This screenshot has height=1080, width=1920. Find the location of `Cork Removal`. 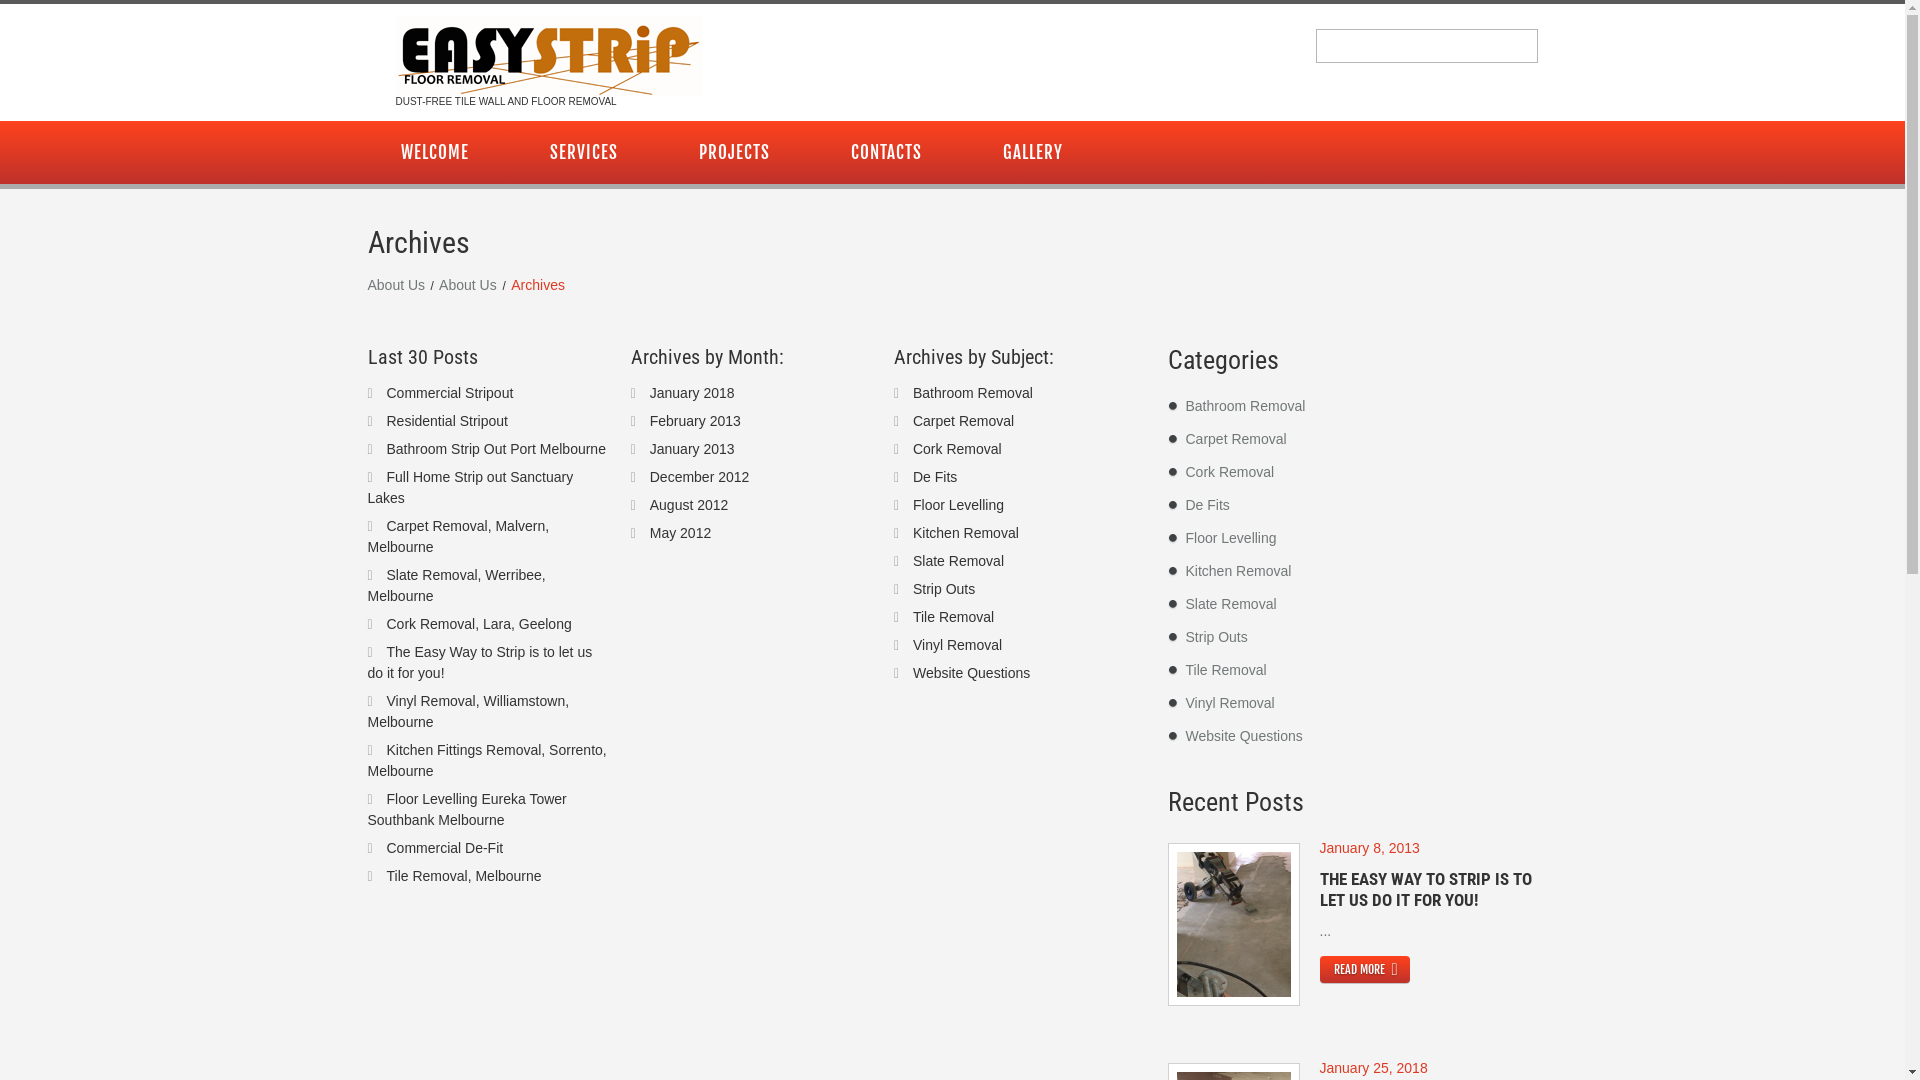

Cork Removal is located at coordinates (1230, 472).